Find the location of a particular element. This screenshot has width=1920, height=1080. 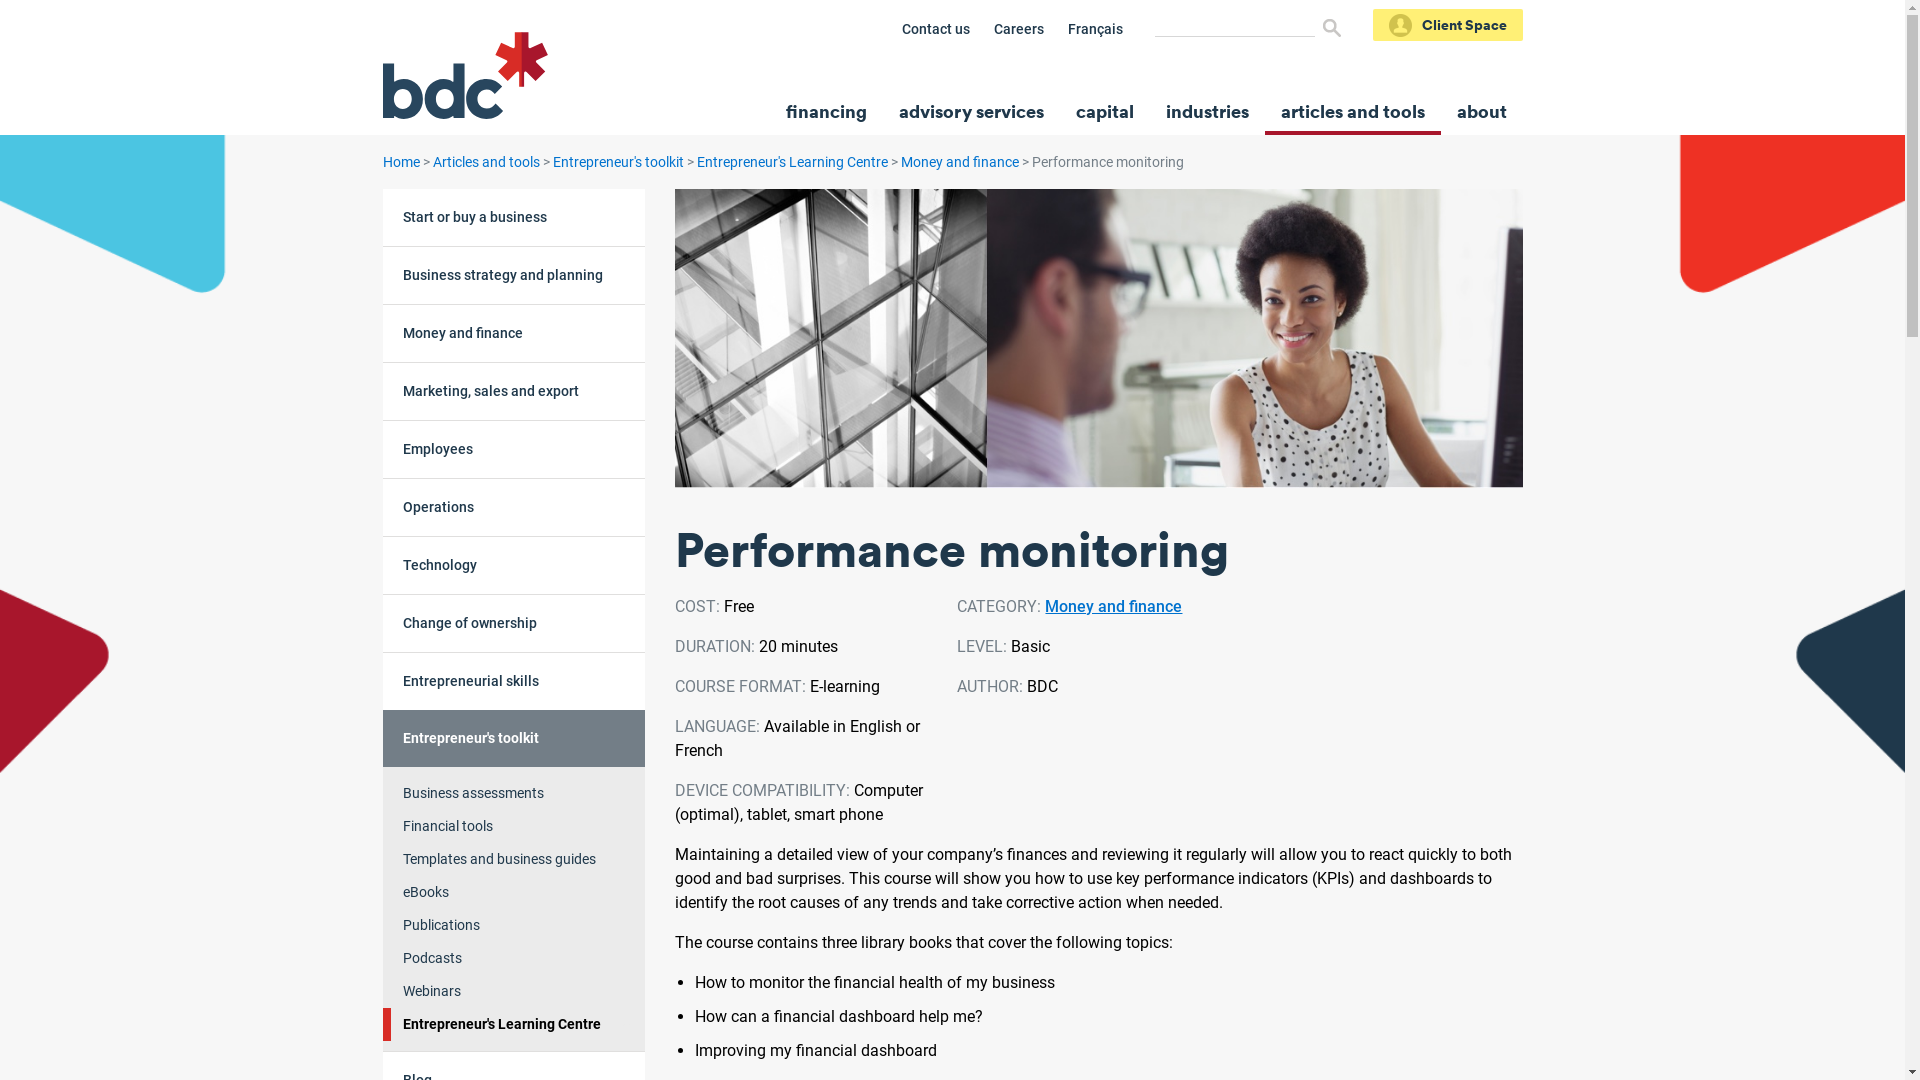

about is located at coordinates (1481, 111).